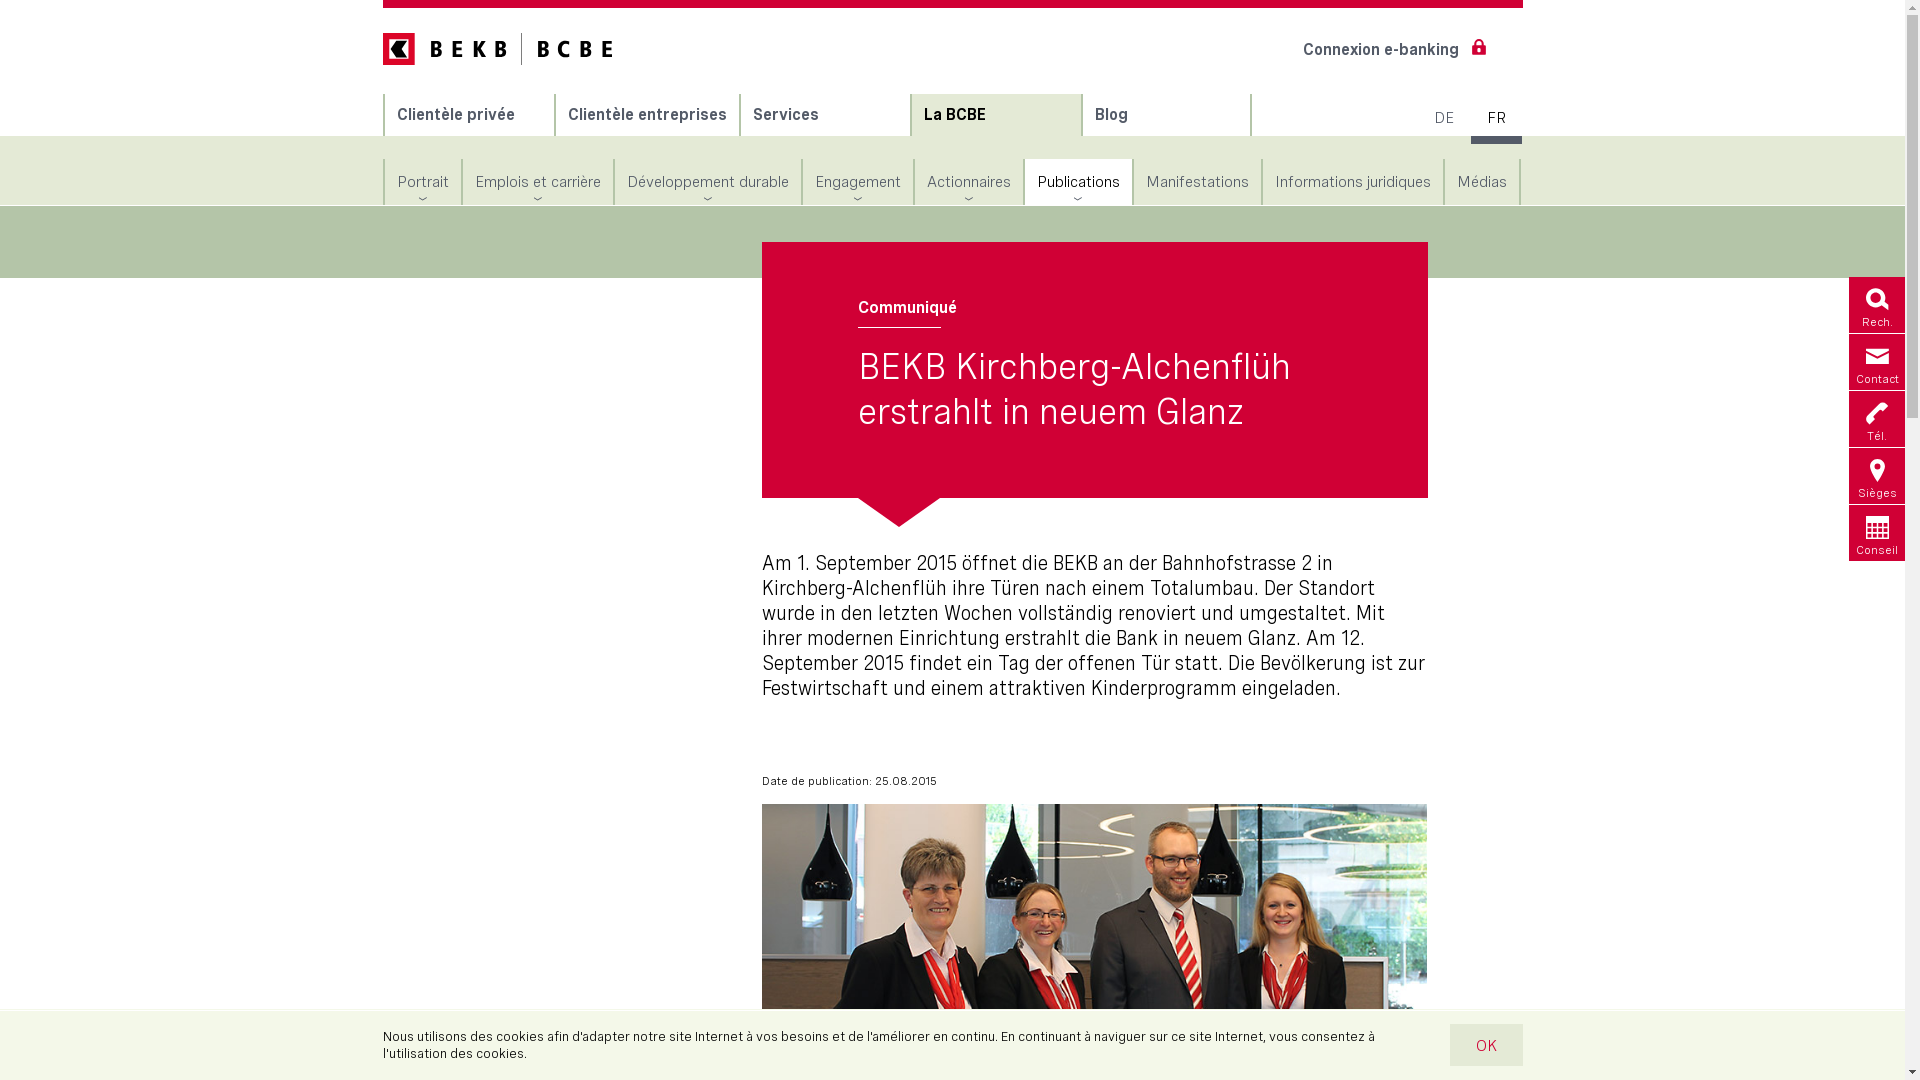 The height and width of the screenshot is (1080, 1920). What do you see at coordinates (996, 115) in the screenshot?
I see `La BCBE
Actif` at bounding box center [996, 115].